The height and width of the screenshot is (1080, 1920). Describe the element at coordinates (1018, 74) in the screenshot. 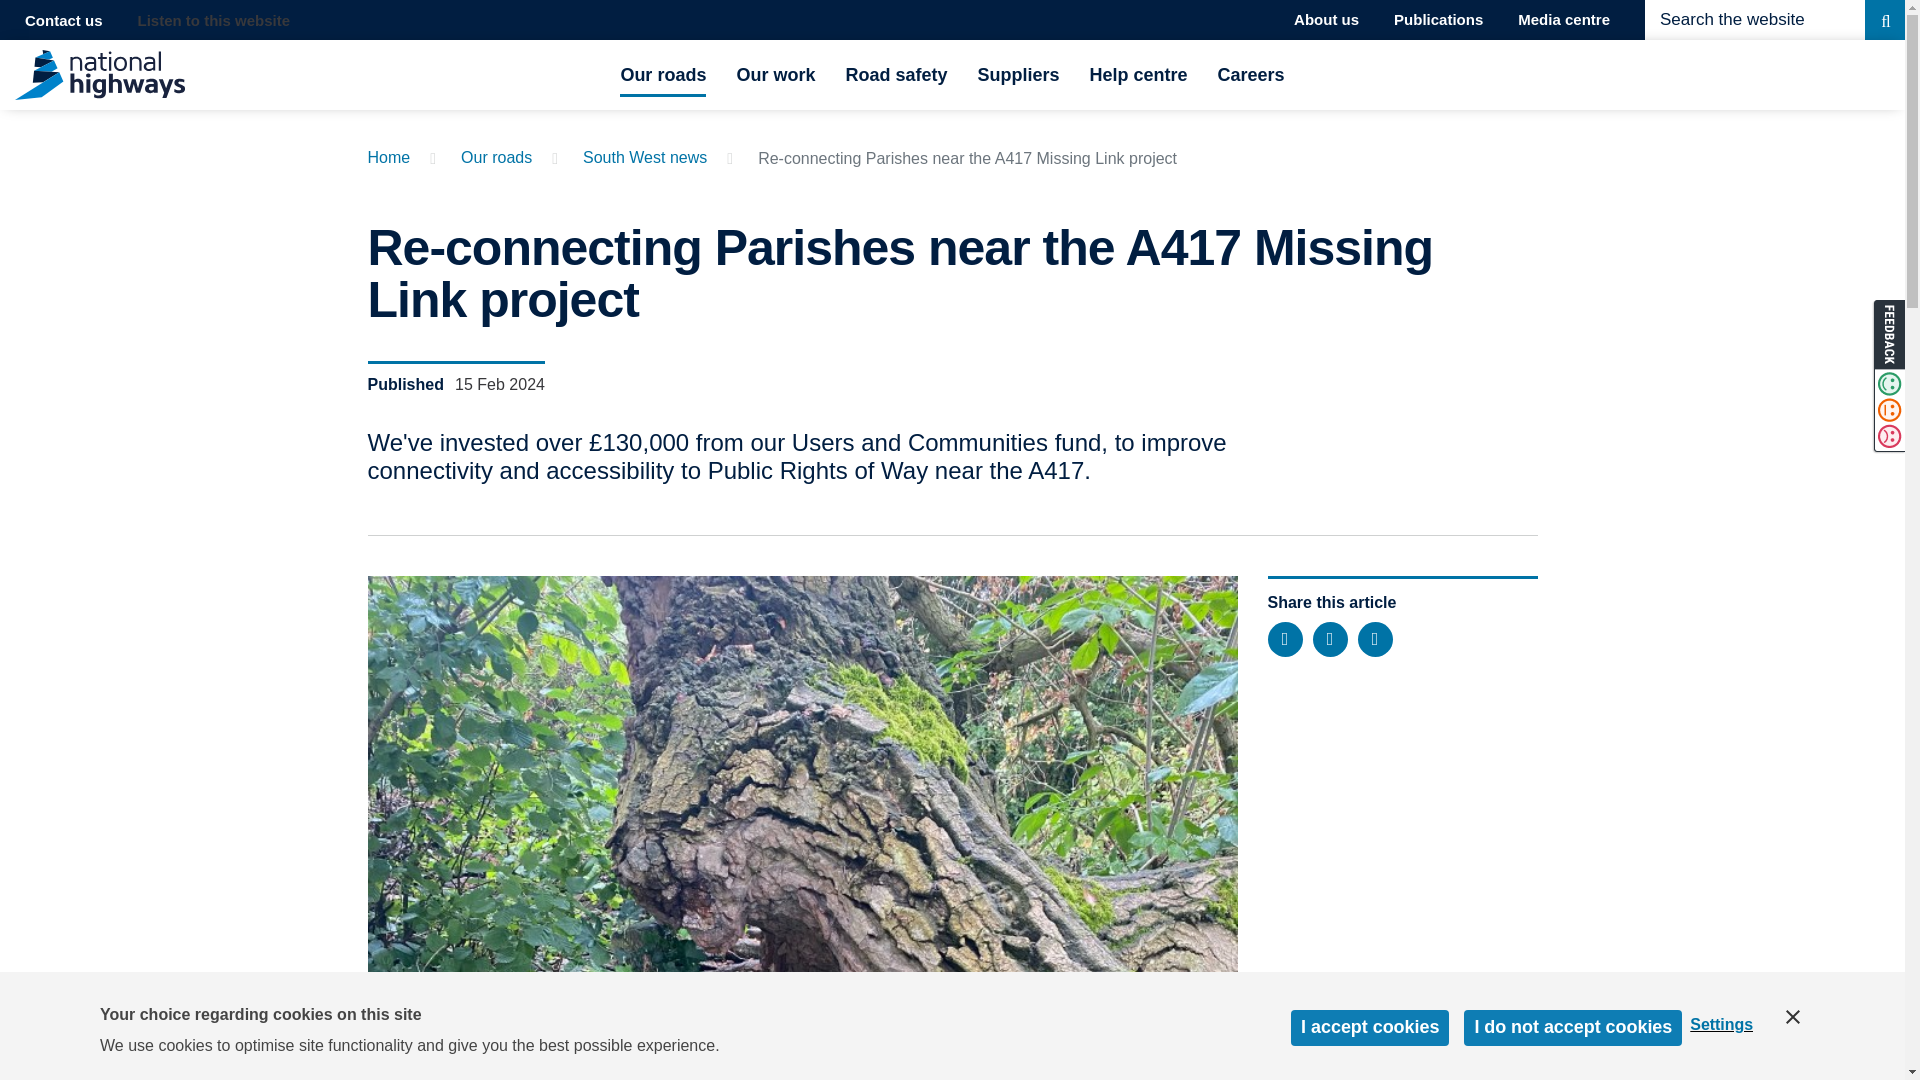

I see `Suppliers` at that location.